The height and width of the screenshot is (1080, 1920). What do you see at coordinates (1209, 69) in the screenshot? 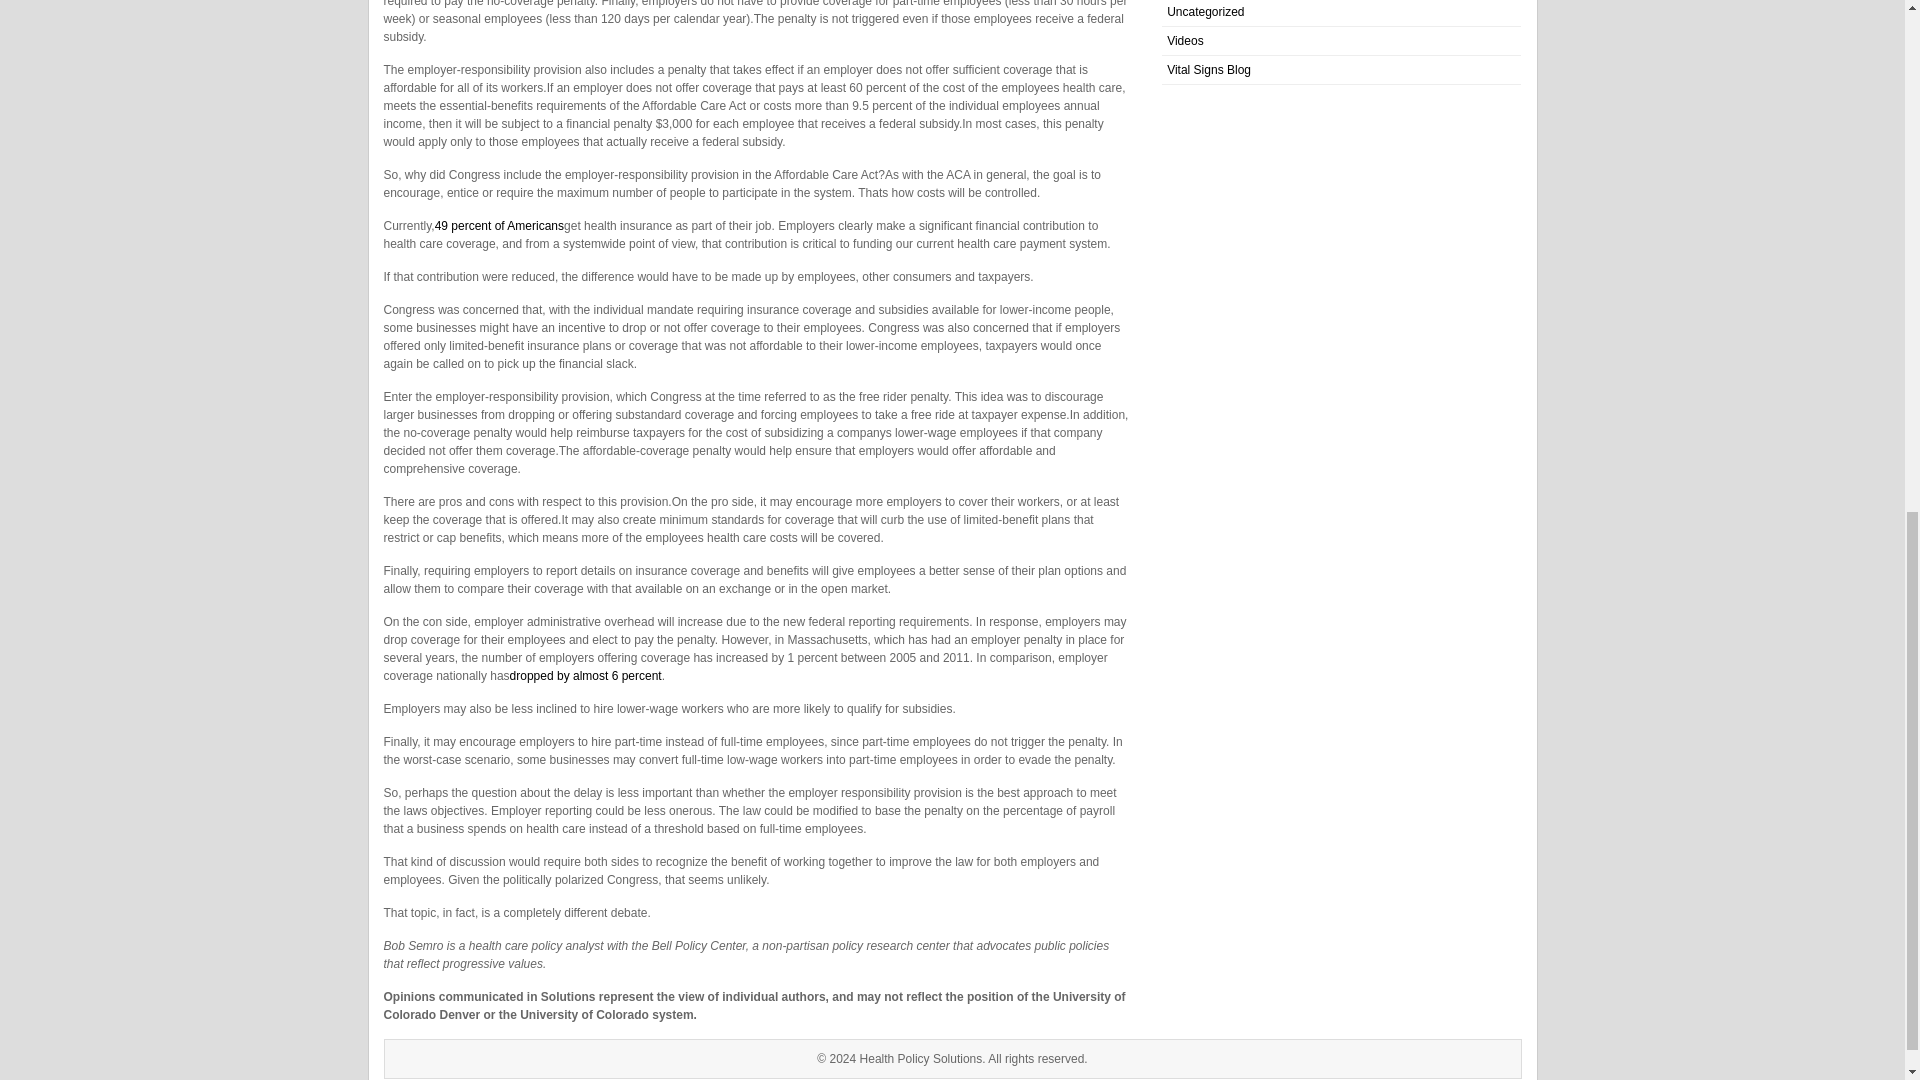
I see `Vital Signs Blog` at bounding box center [1209, 69].